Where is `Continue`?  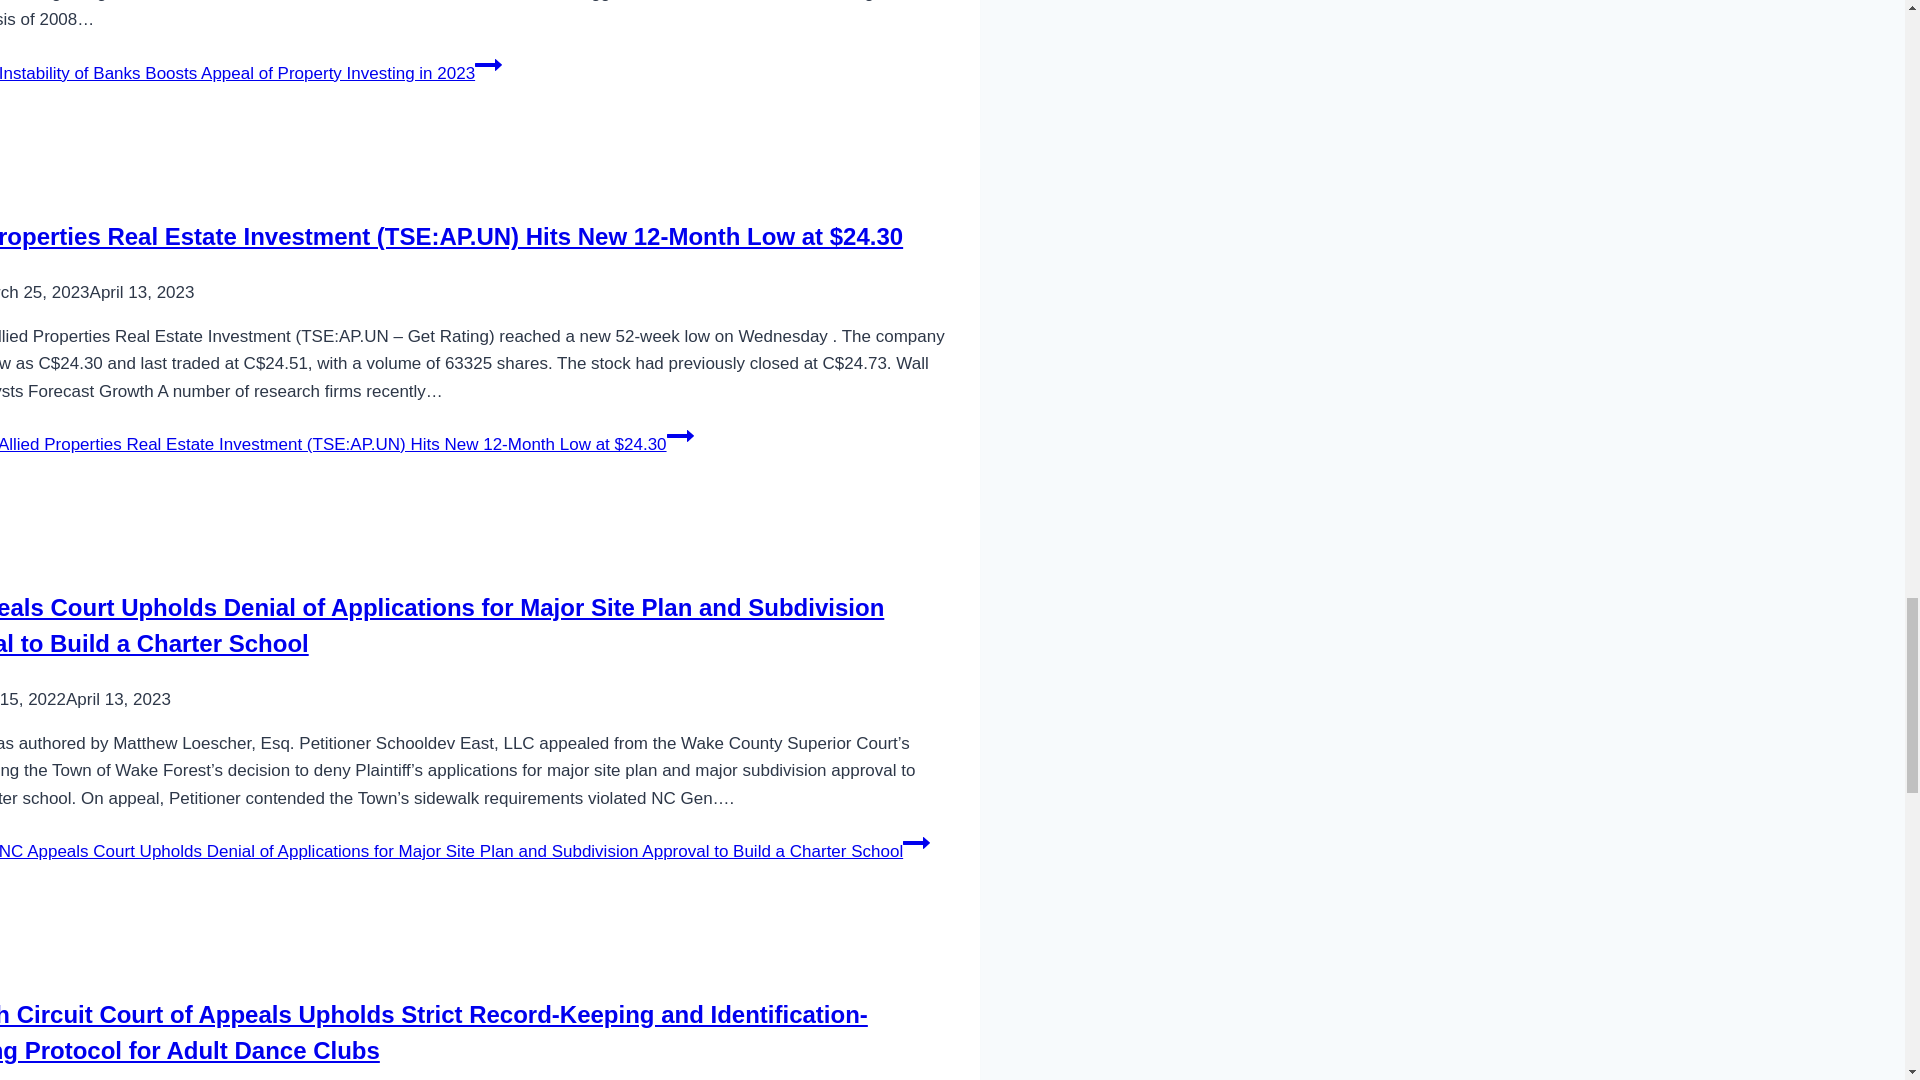 Continue is located at coordinates (488, 64).